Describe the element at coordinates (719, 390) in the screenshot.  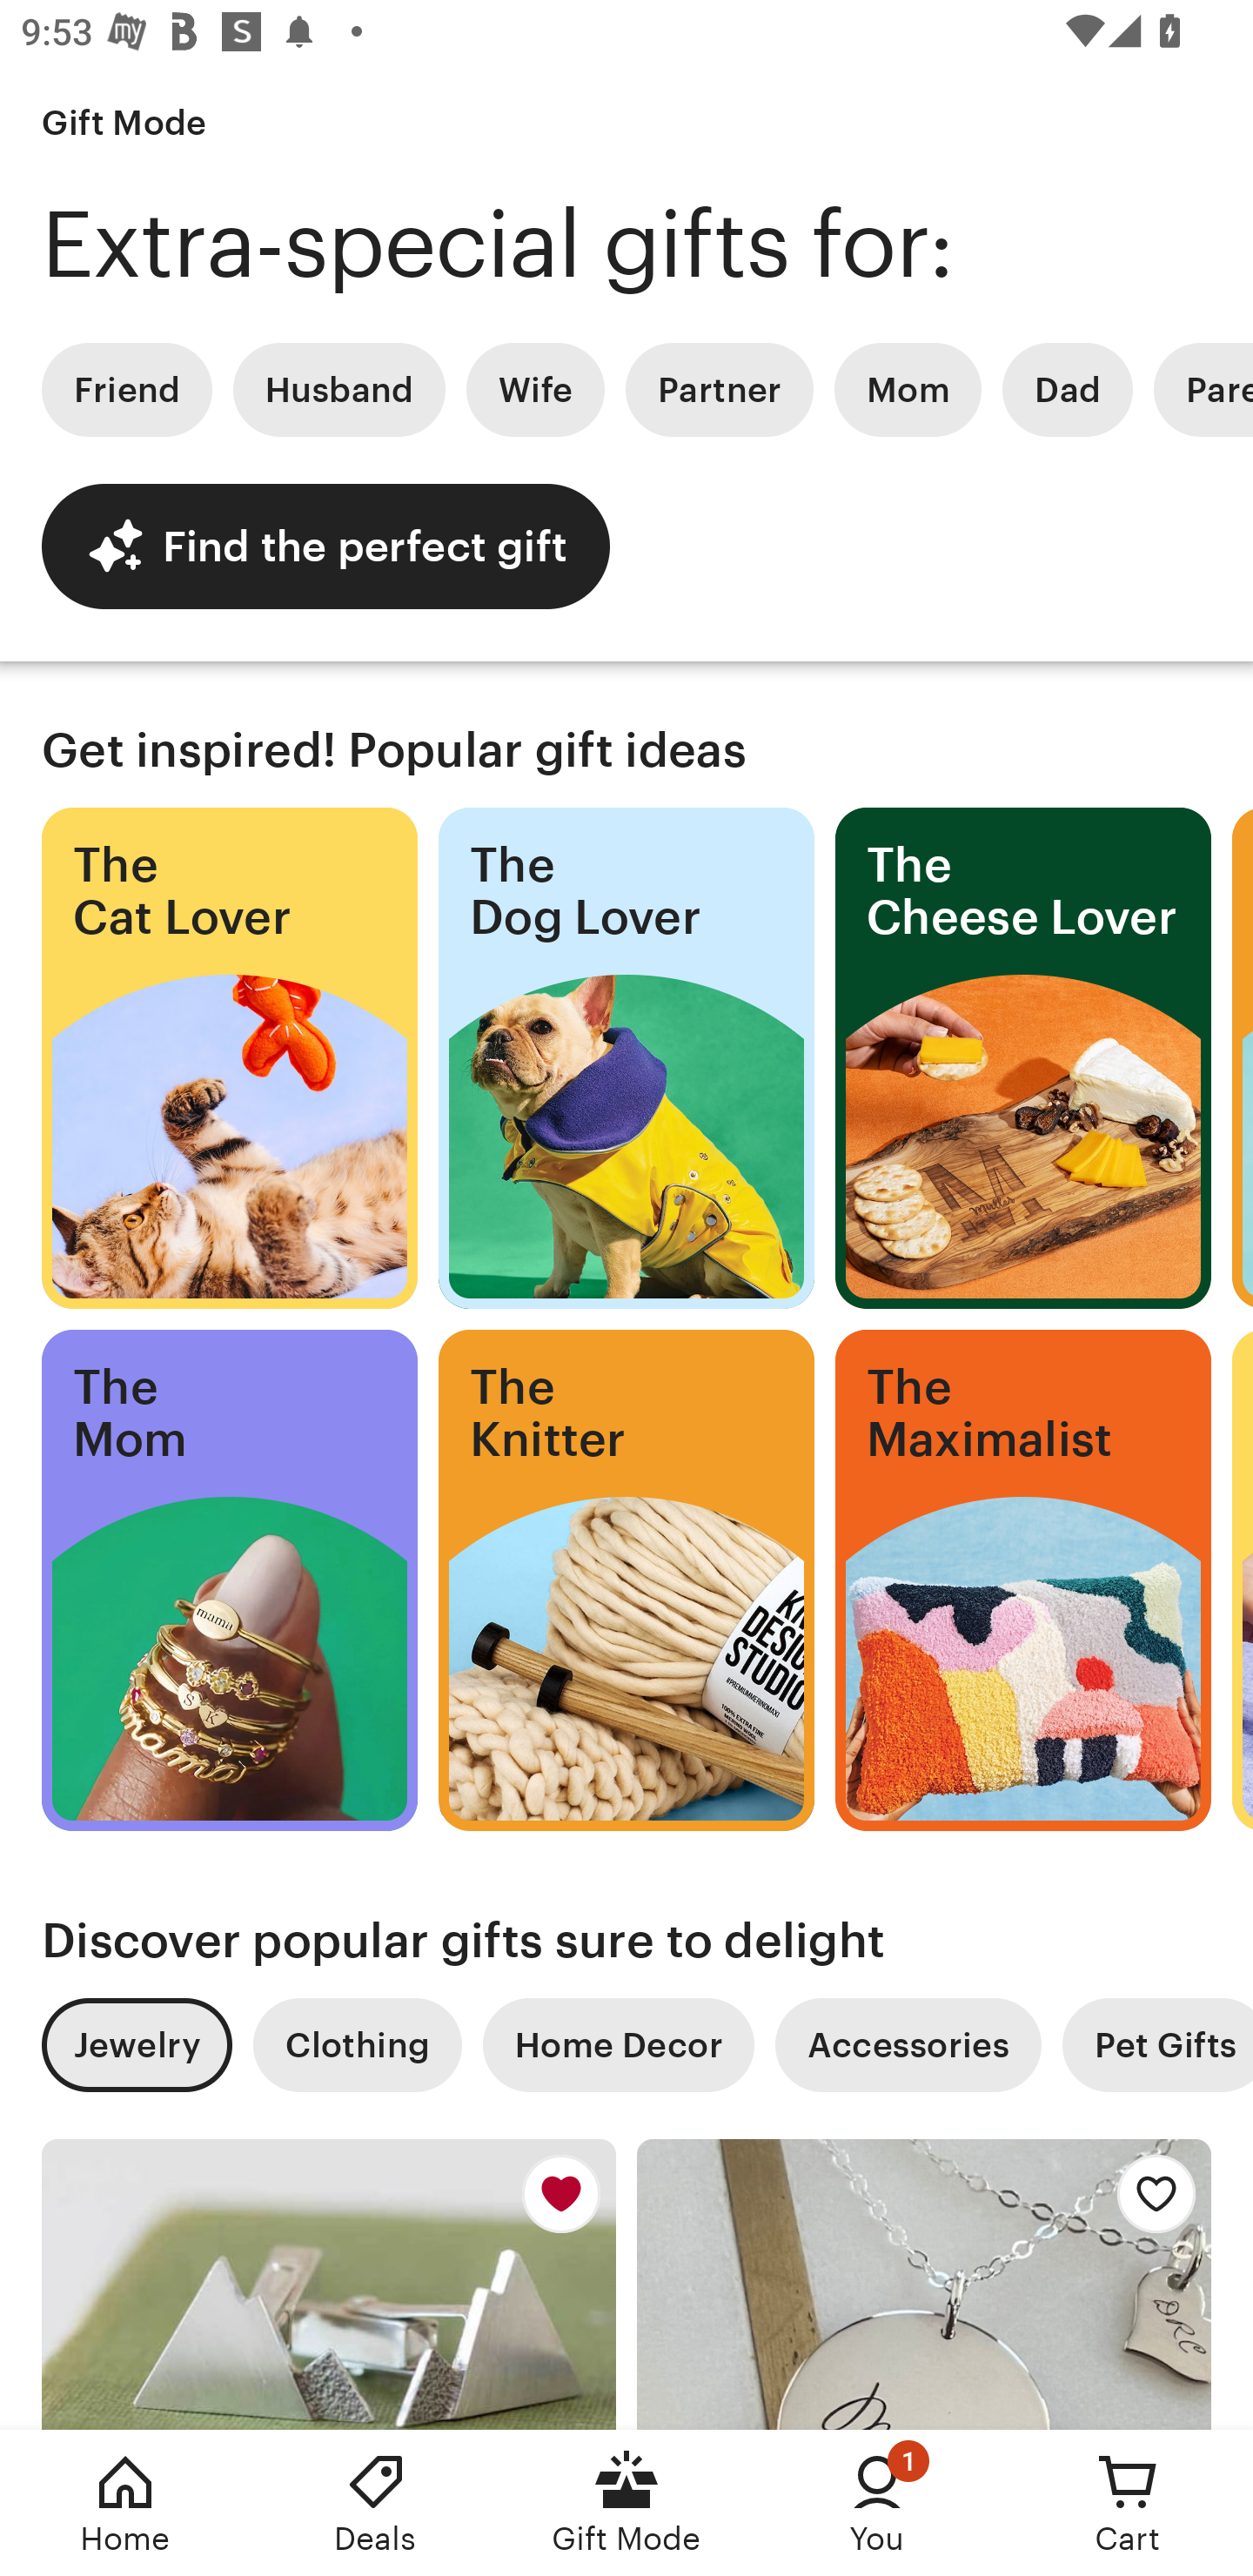
I see `Partner` at that location.